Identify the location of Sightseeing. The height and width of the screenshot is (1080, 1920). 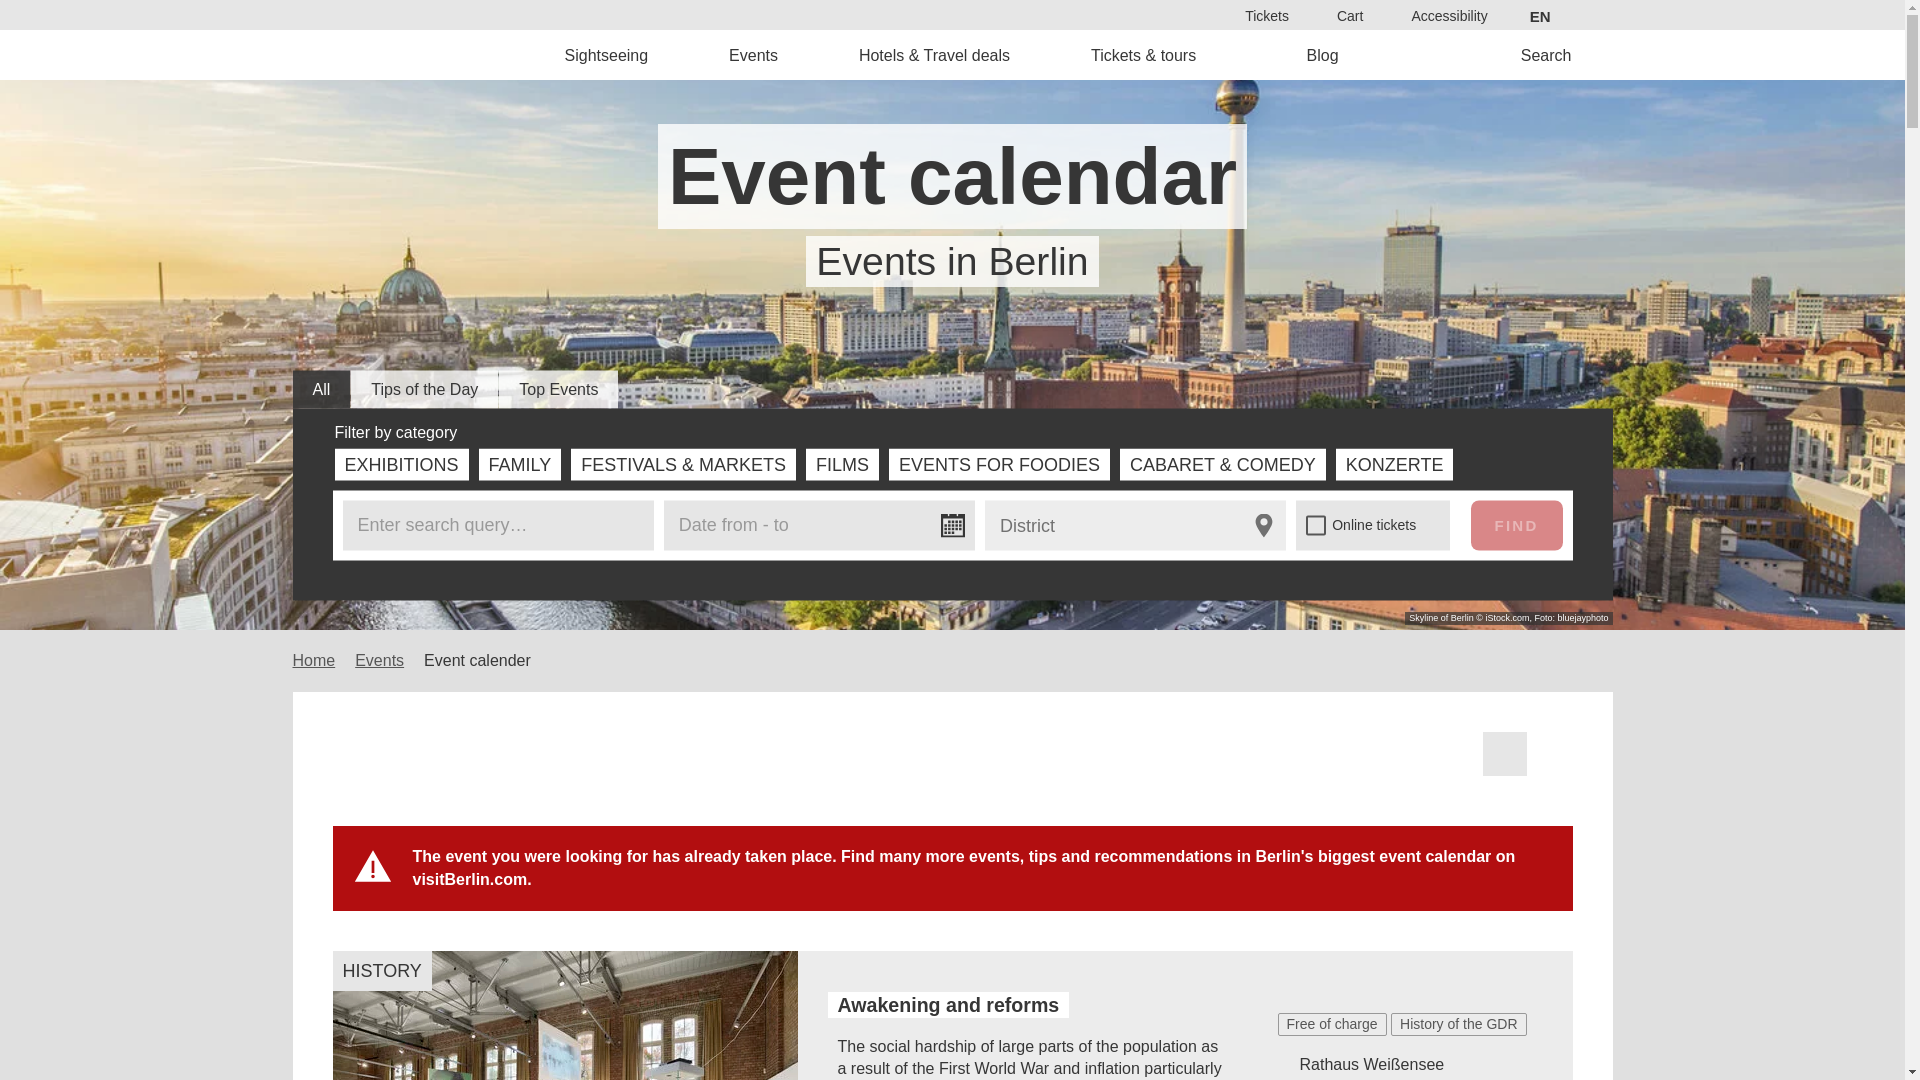
(607, 54).